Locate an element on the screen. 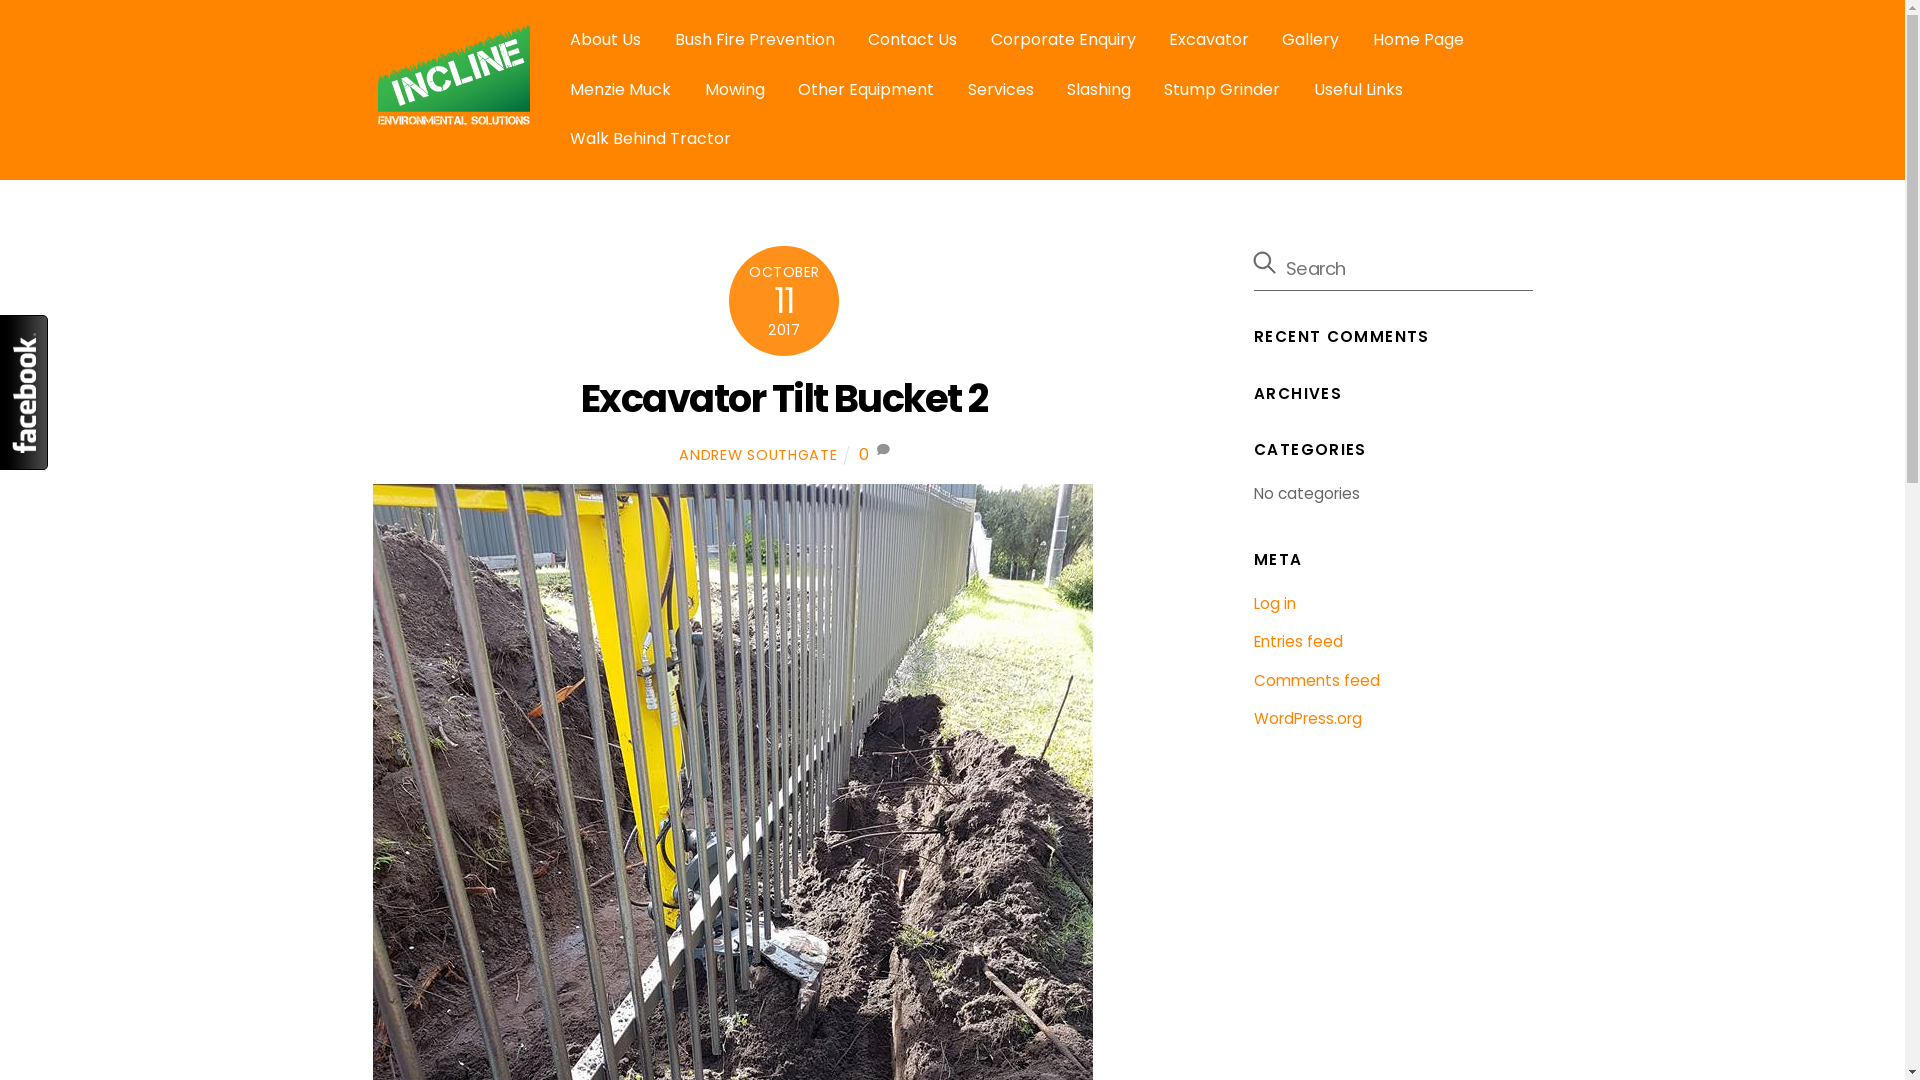 The image size is (1920, 1080). 0 is located at coordinates (864, 454).